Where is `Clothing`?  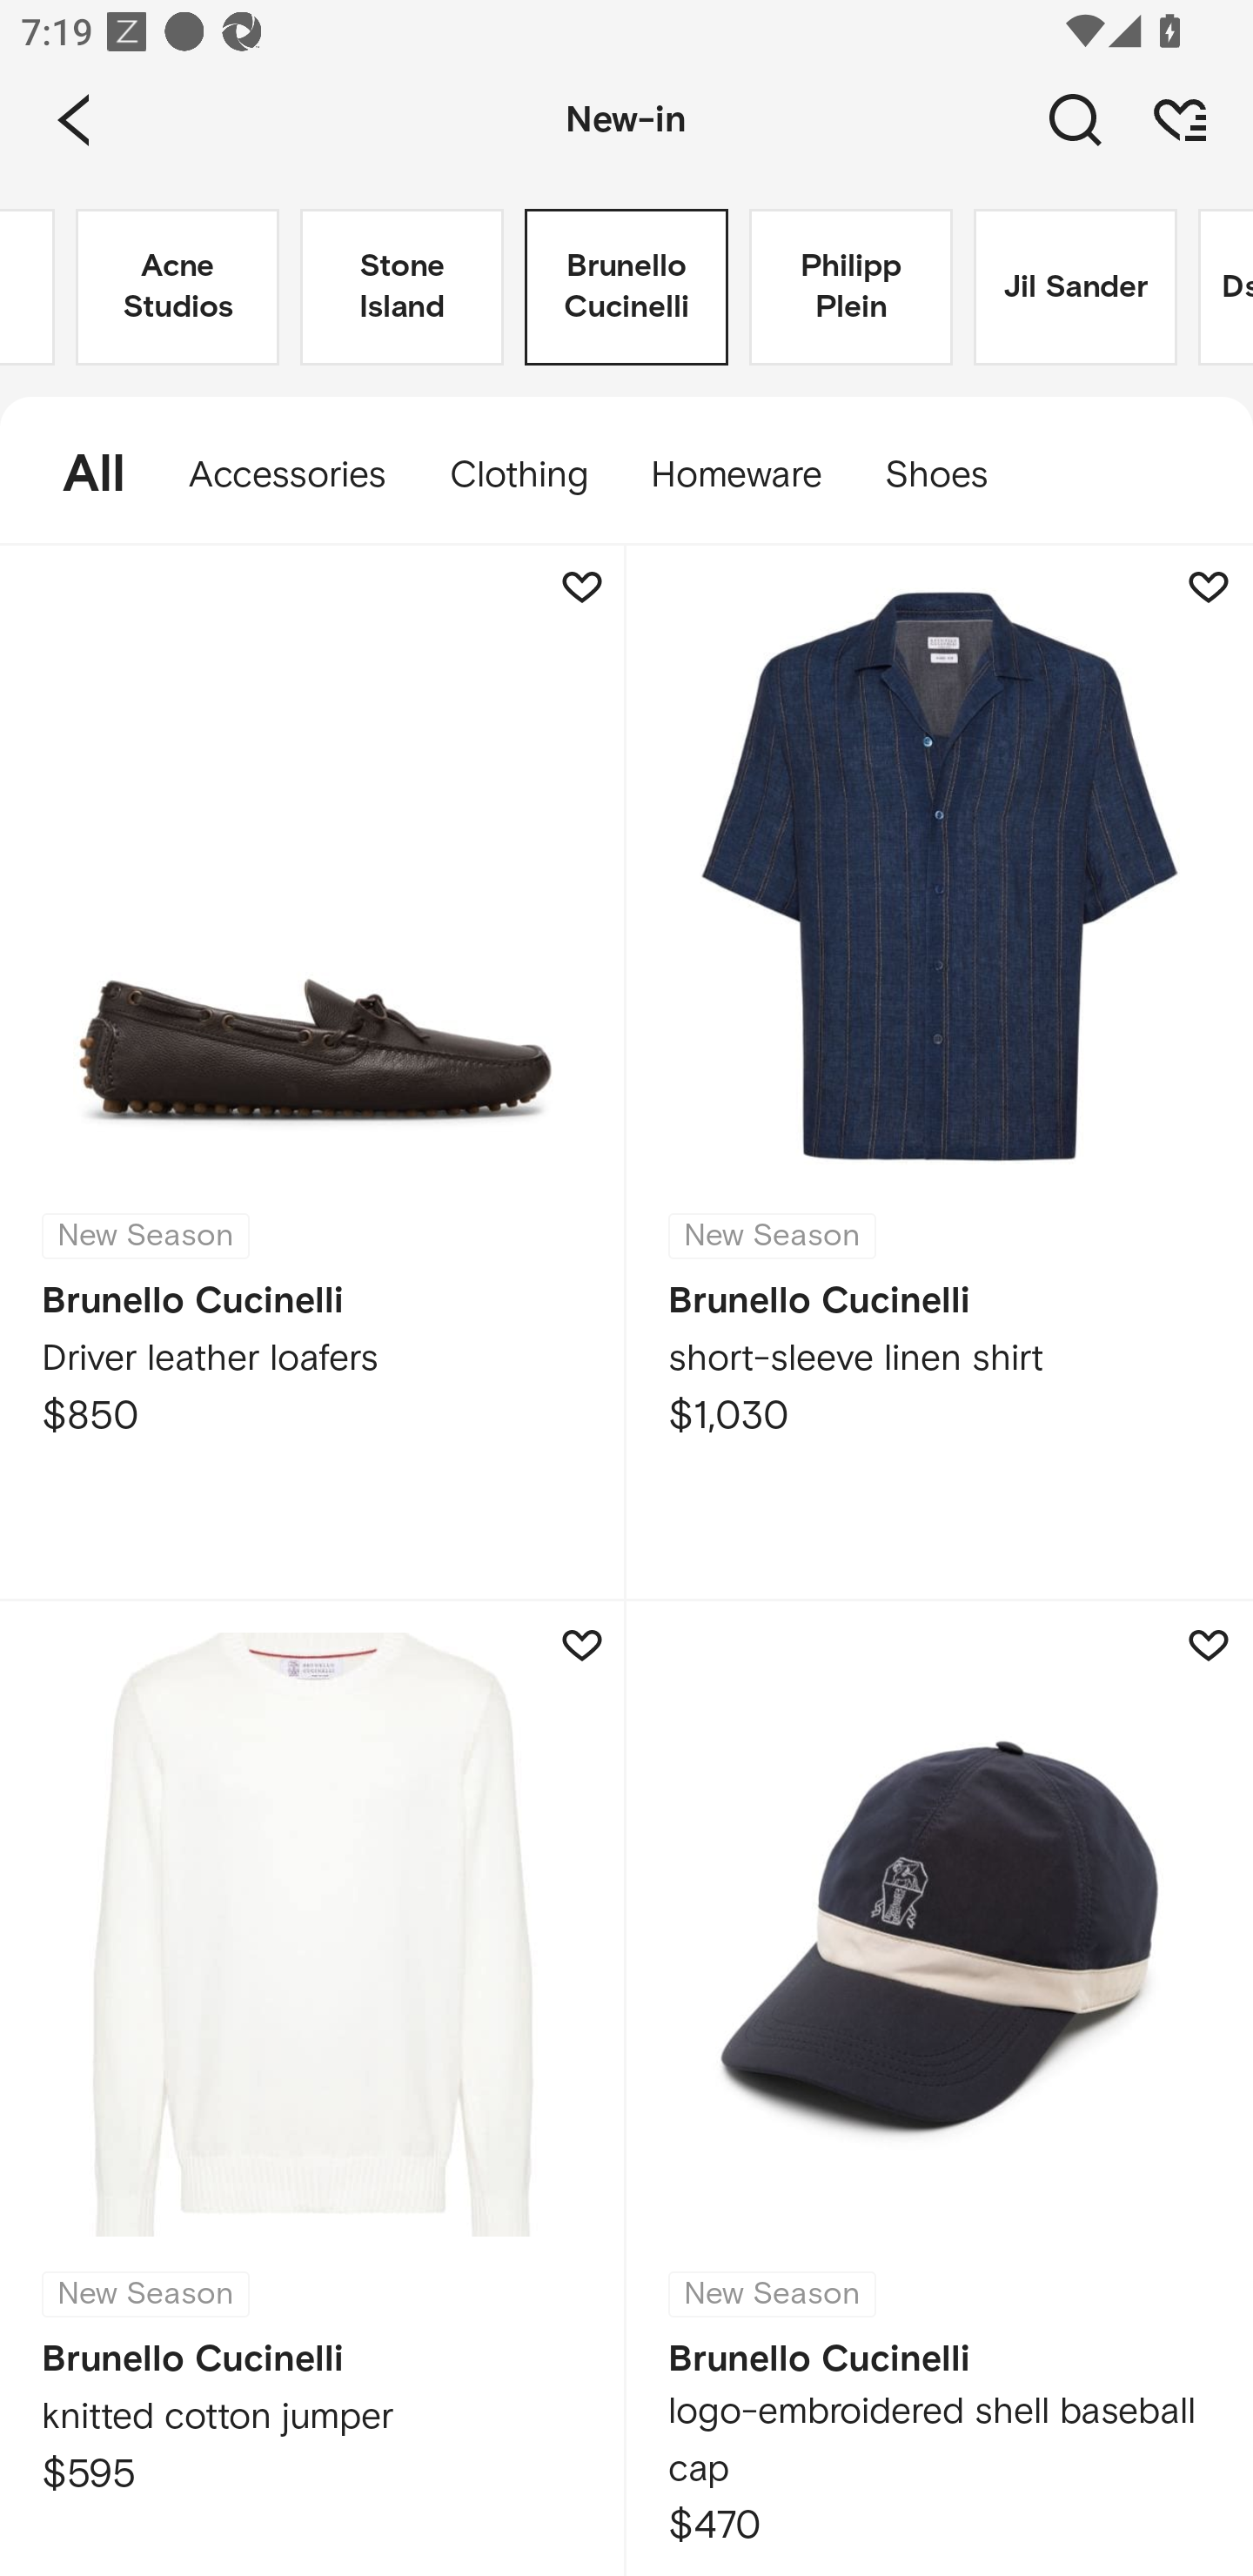 Clothing is located at coordinates (518, 475).